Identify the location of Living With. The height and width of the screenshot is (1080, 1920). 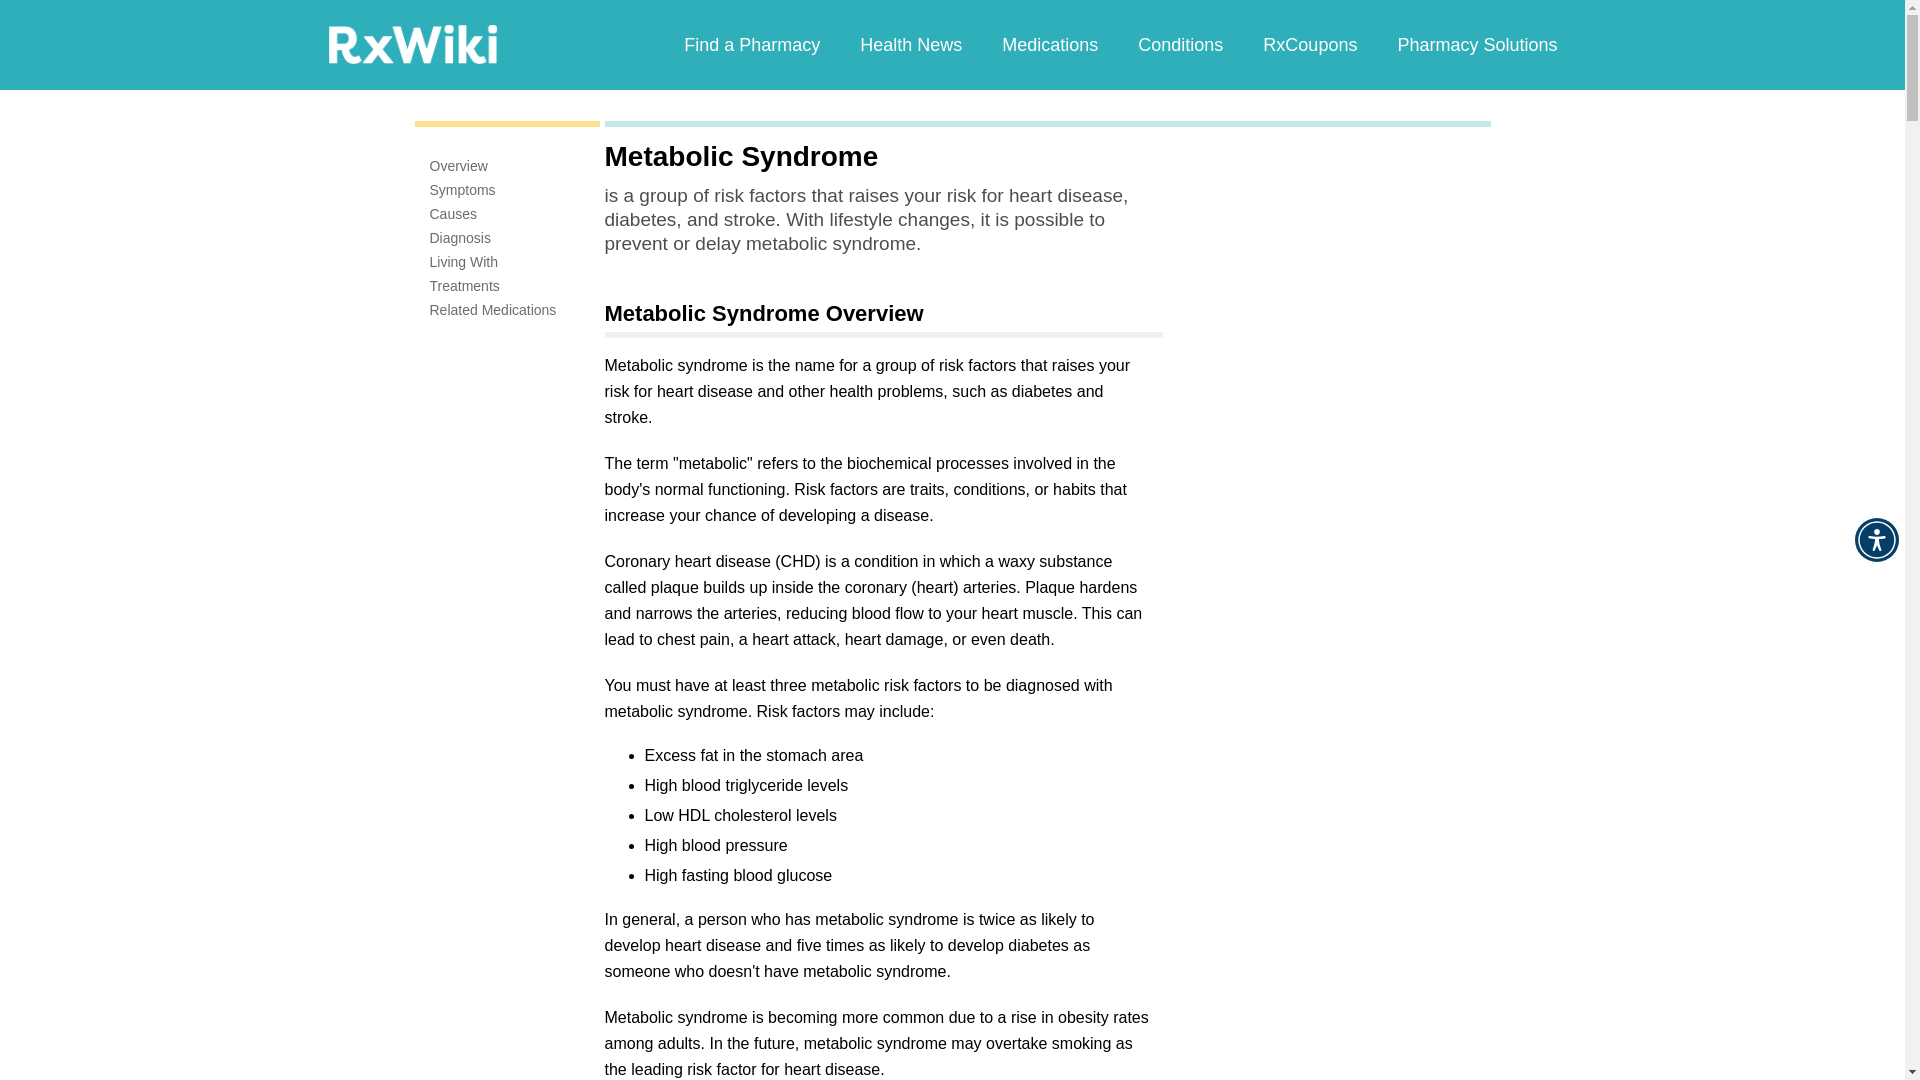
(464, 262).